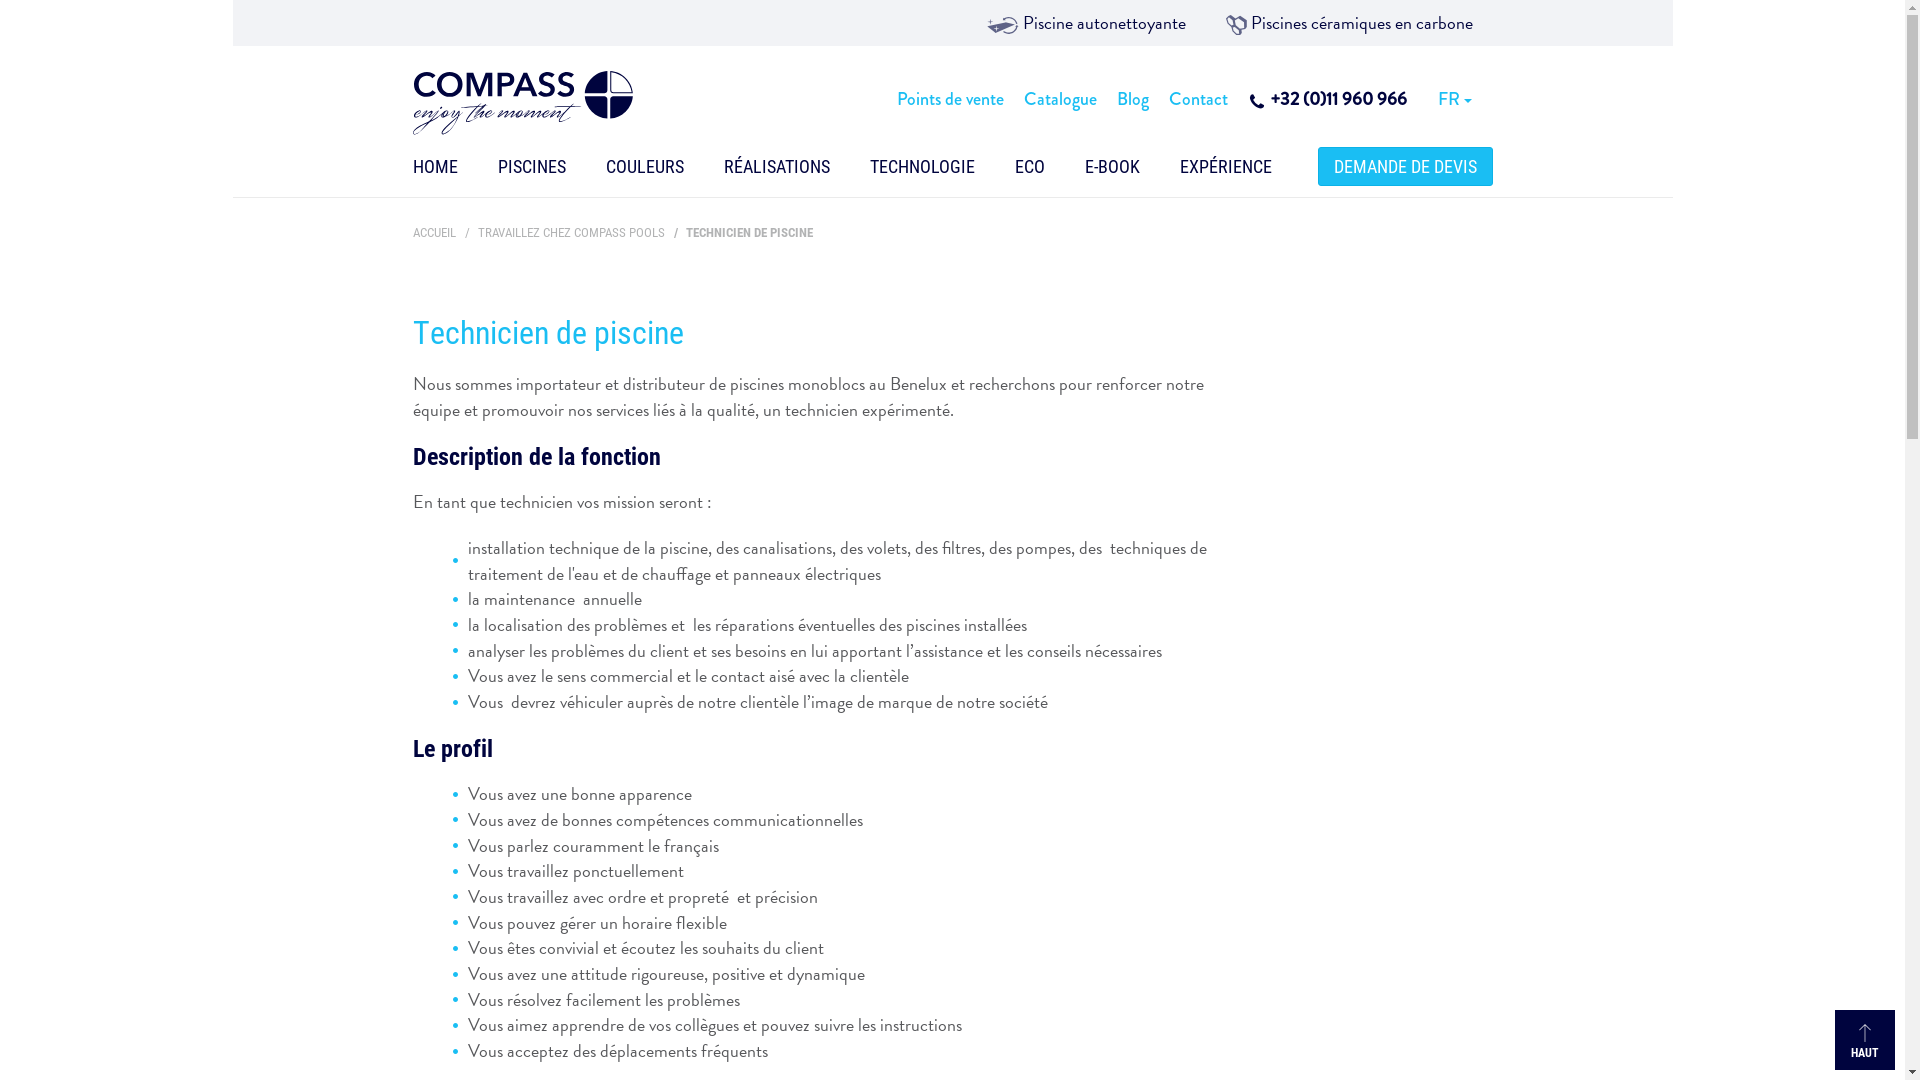 Image resolution: width=1920 pixels, height=1080 pixels. Describe the element at coordinates (1060, 100) in the screenshot. I see `Catalogue` at that location.